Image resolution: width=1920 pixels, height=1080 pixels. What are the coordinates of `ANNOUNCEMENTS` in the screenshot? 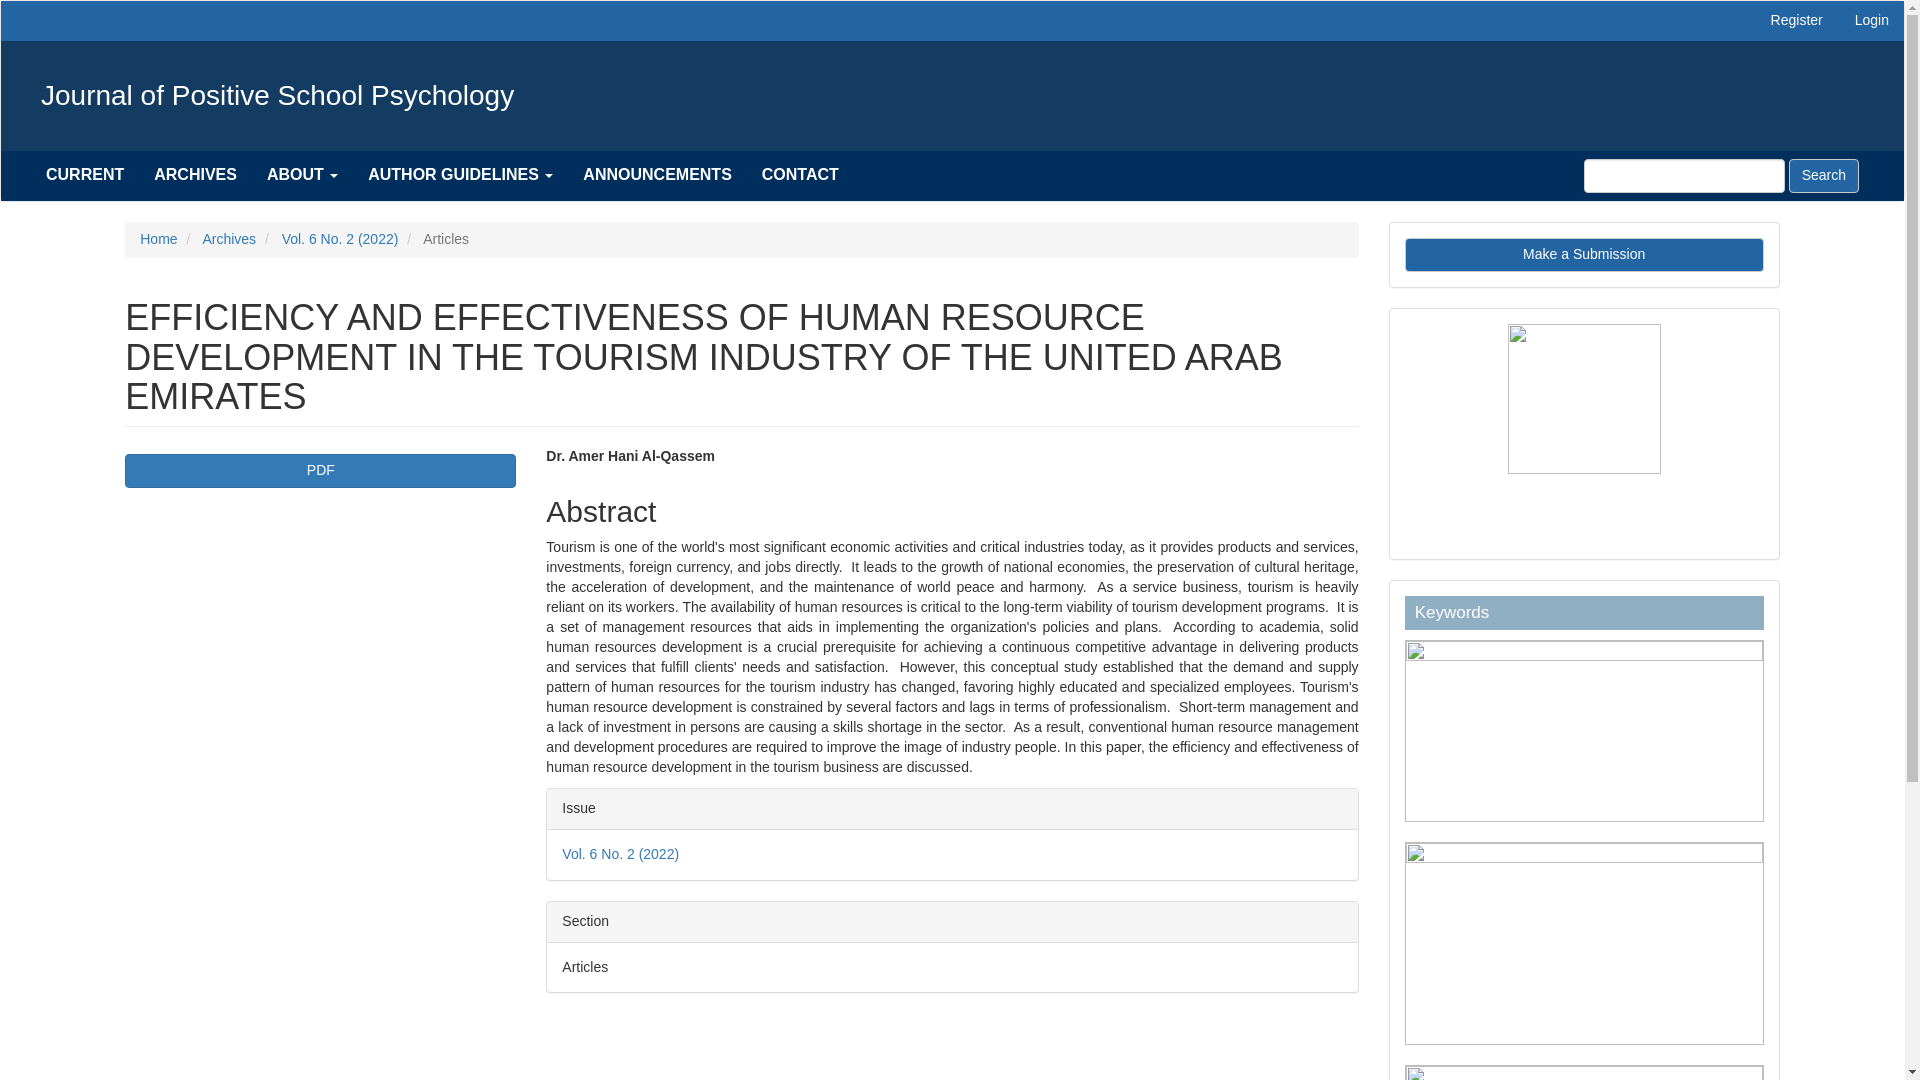 It's located at (657, 174).